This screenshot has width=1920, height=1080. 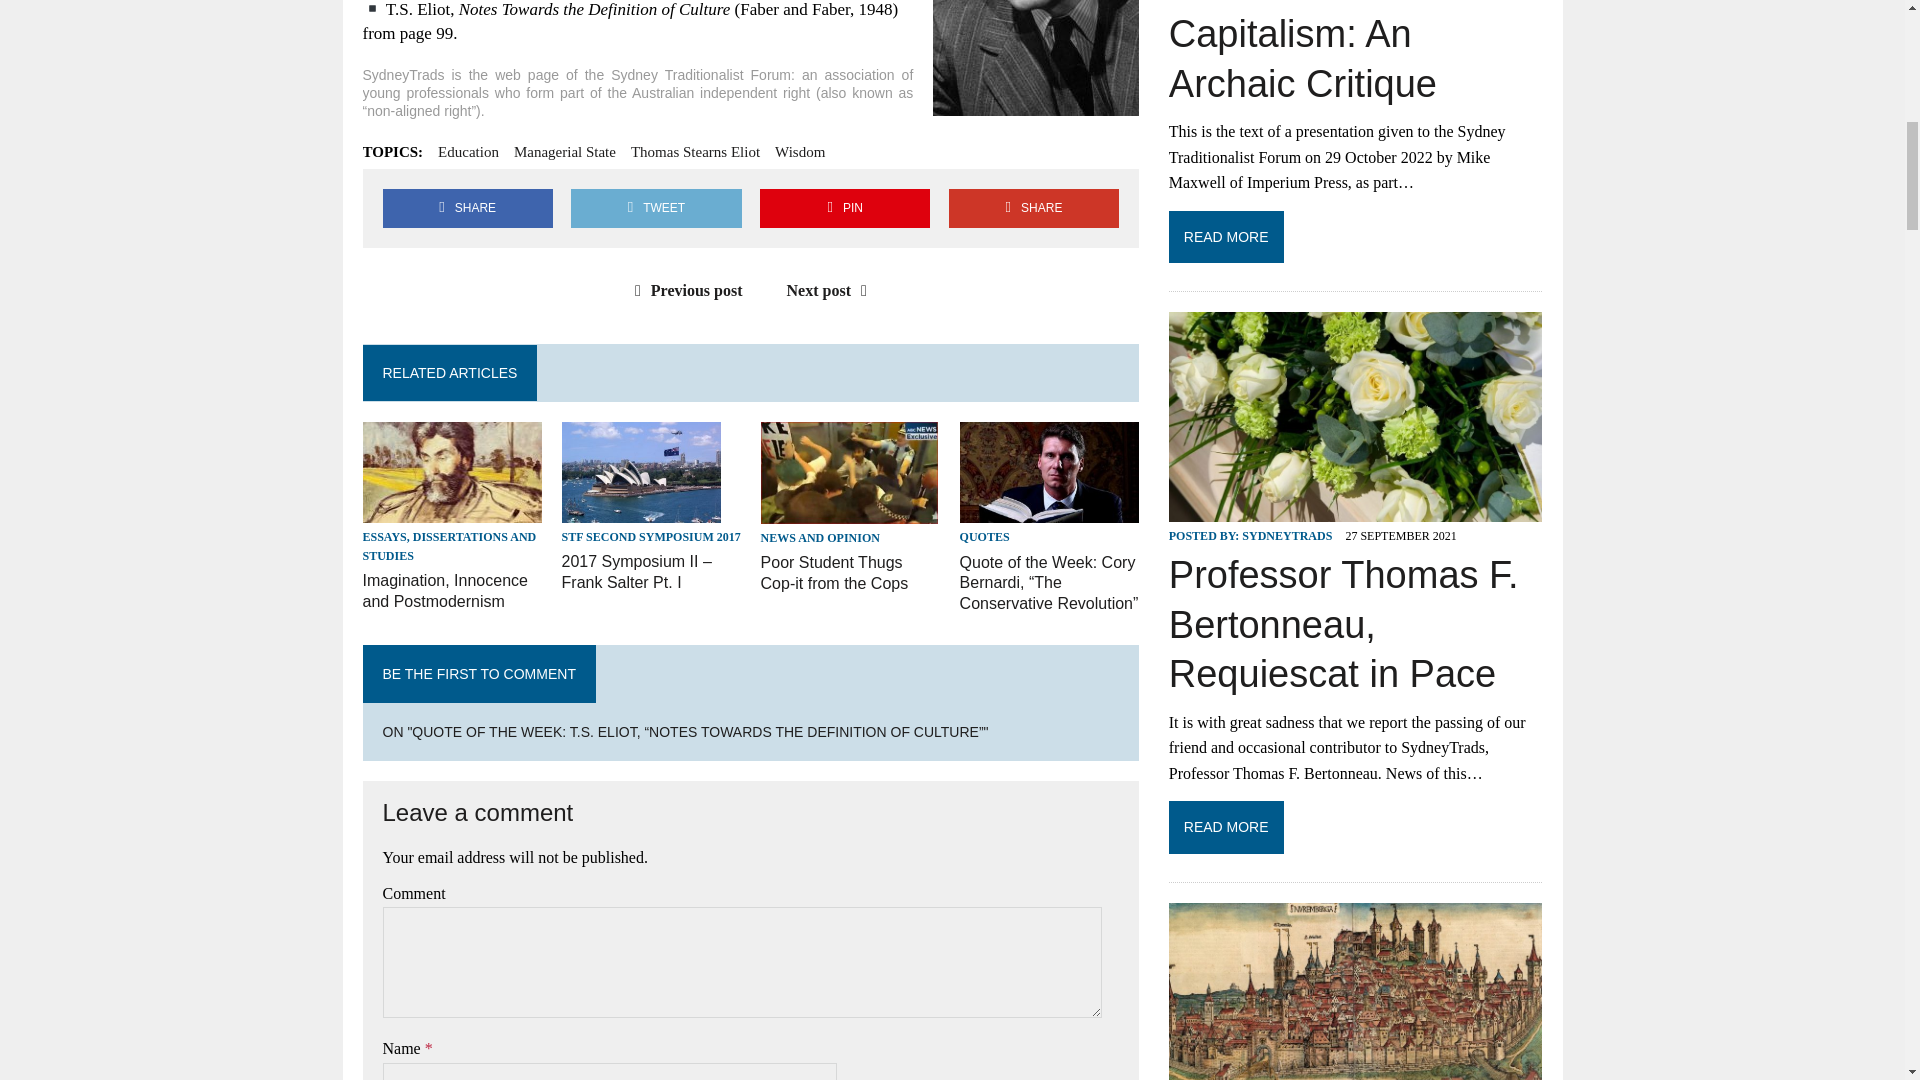 What do you see at coordinates (444, 591) in the screenshot?
I see `Imagination, Innocence and Postmodernism` at bounding box center [444, 591].